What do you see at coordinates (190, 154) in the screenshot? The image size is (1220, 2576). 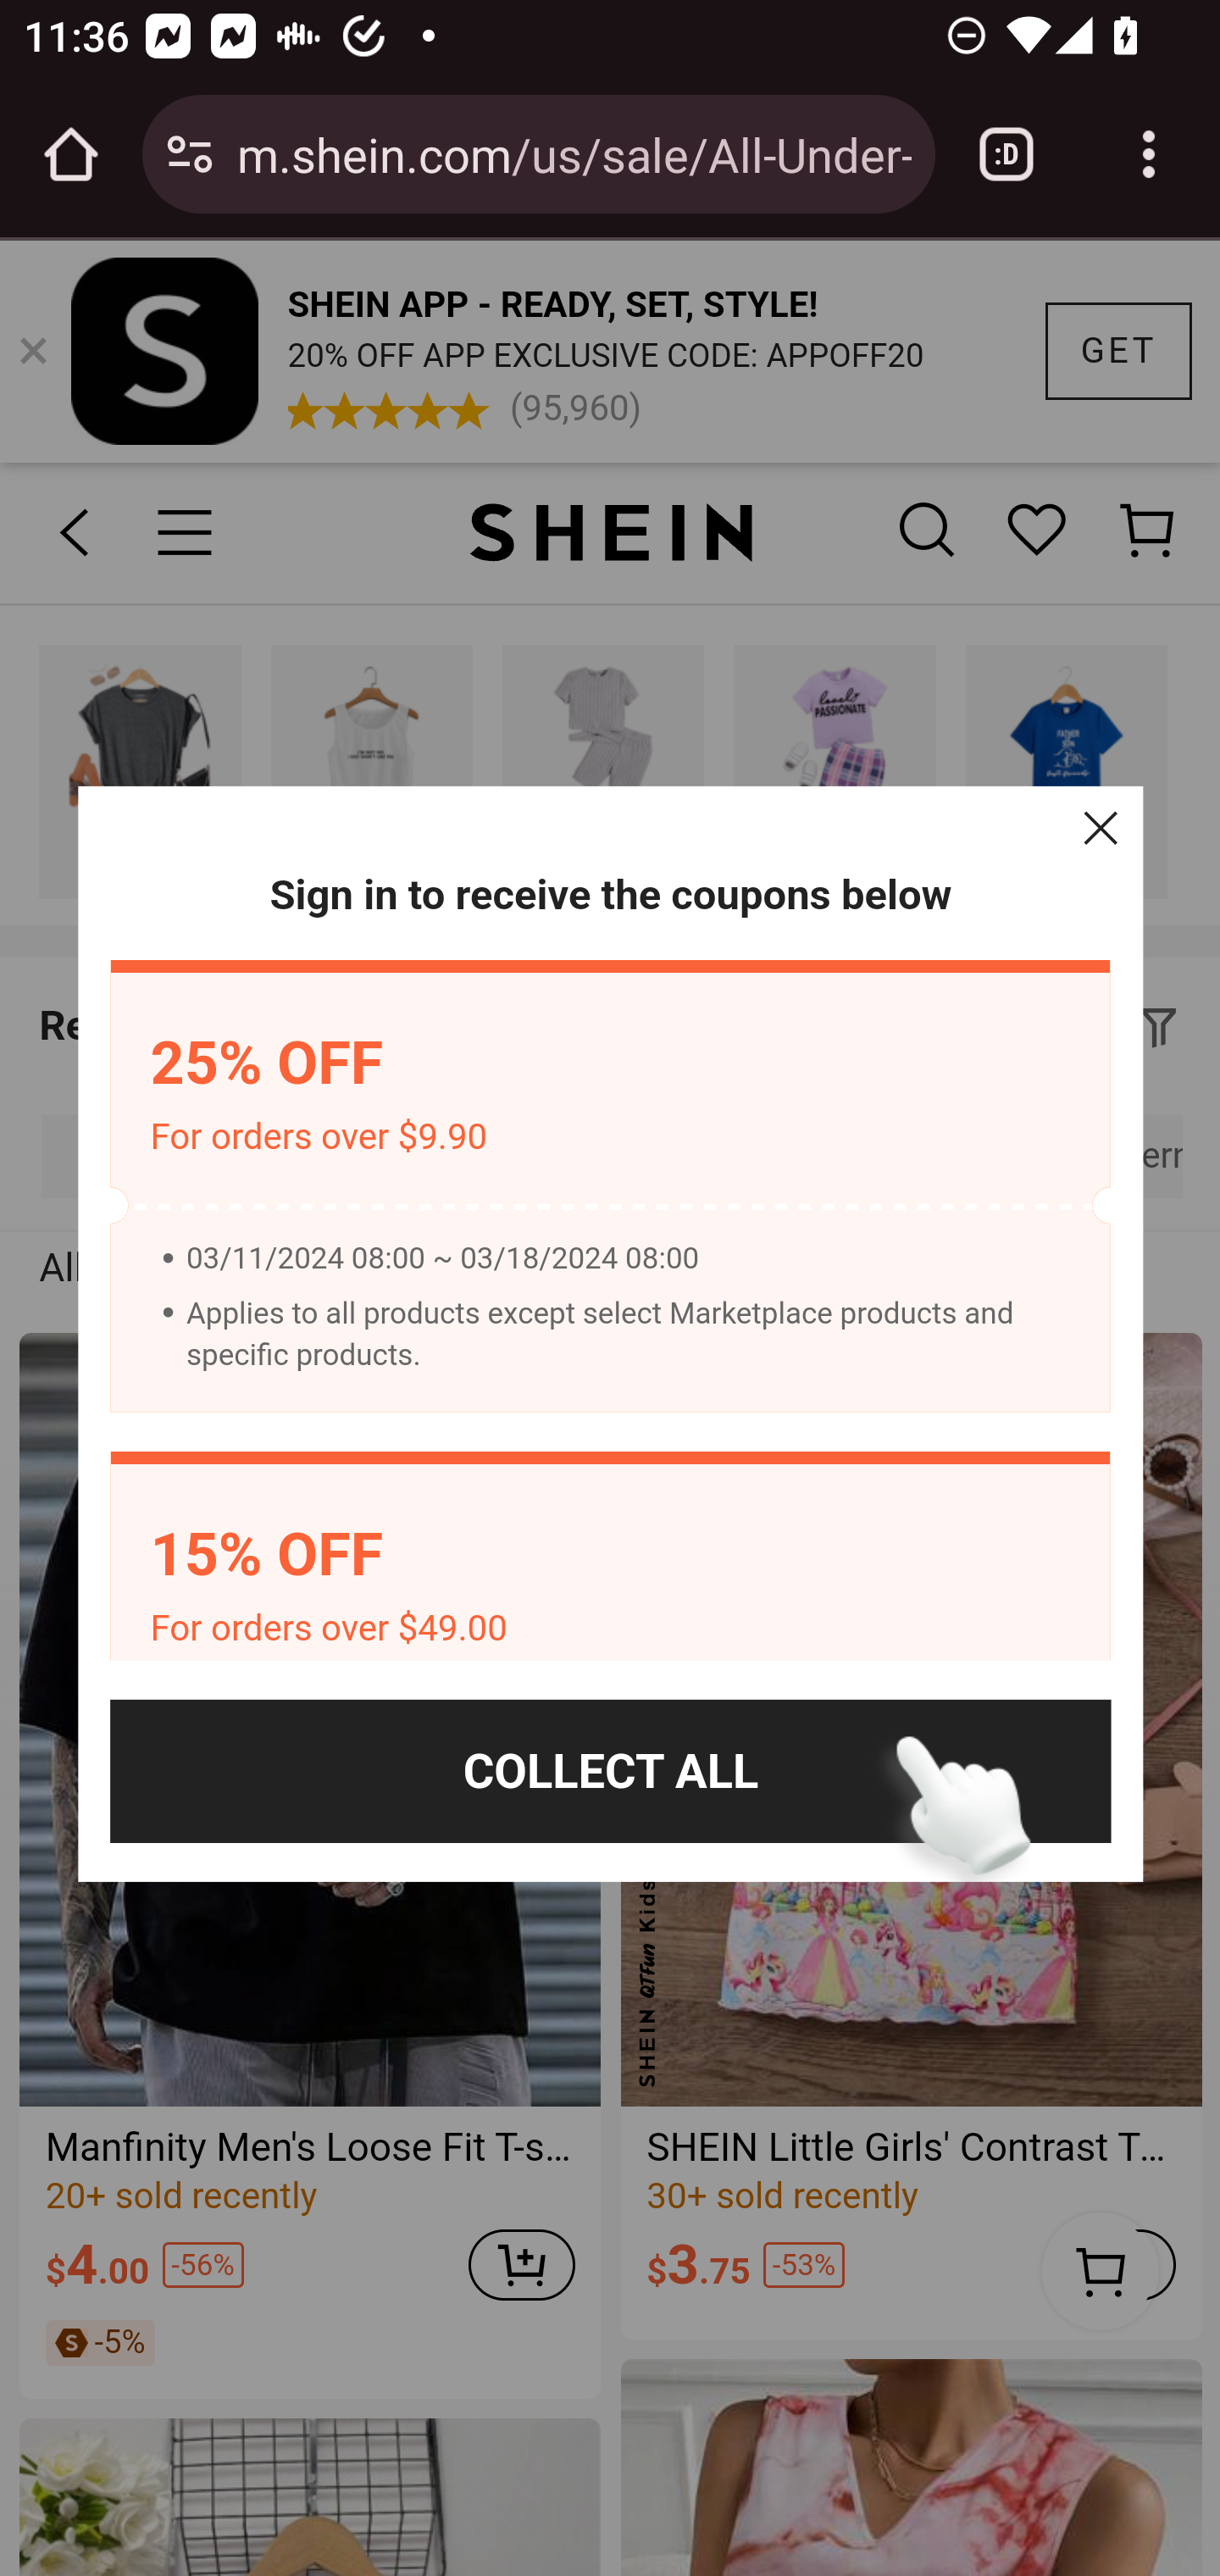 I see `Connection is secure` at bounding box center [190, 154].